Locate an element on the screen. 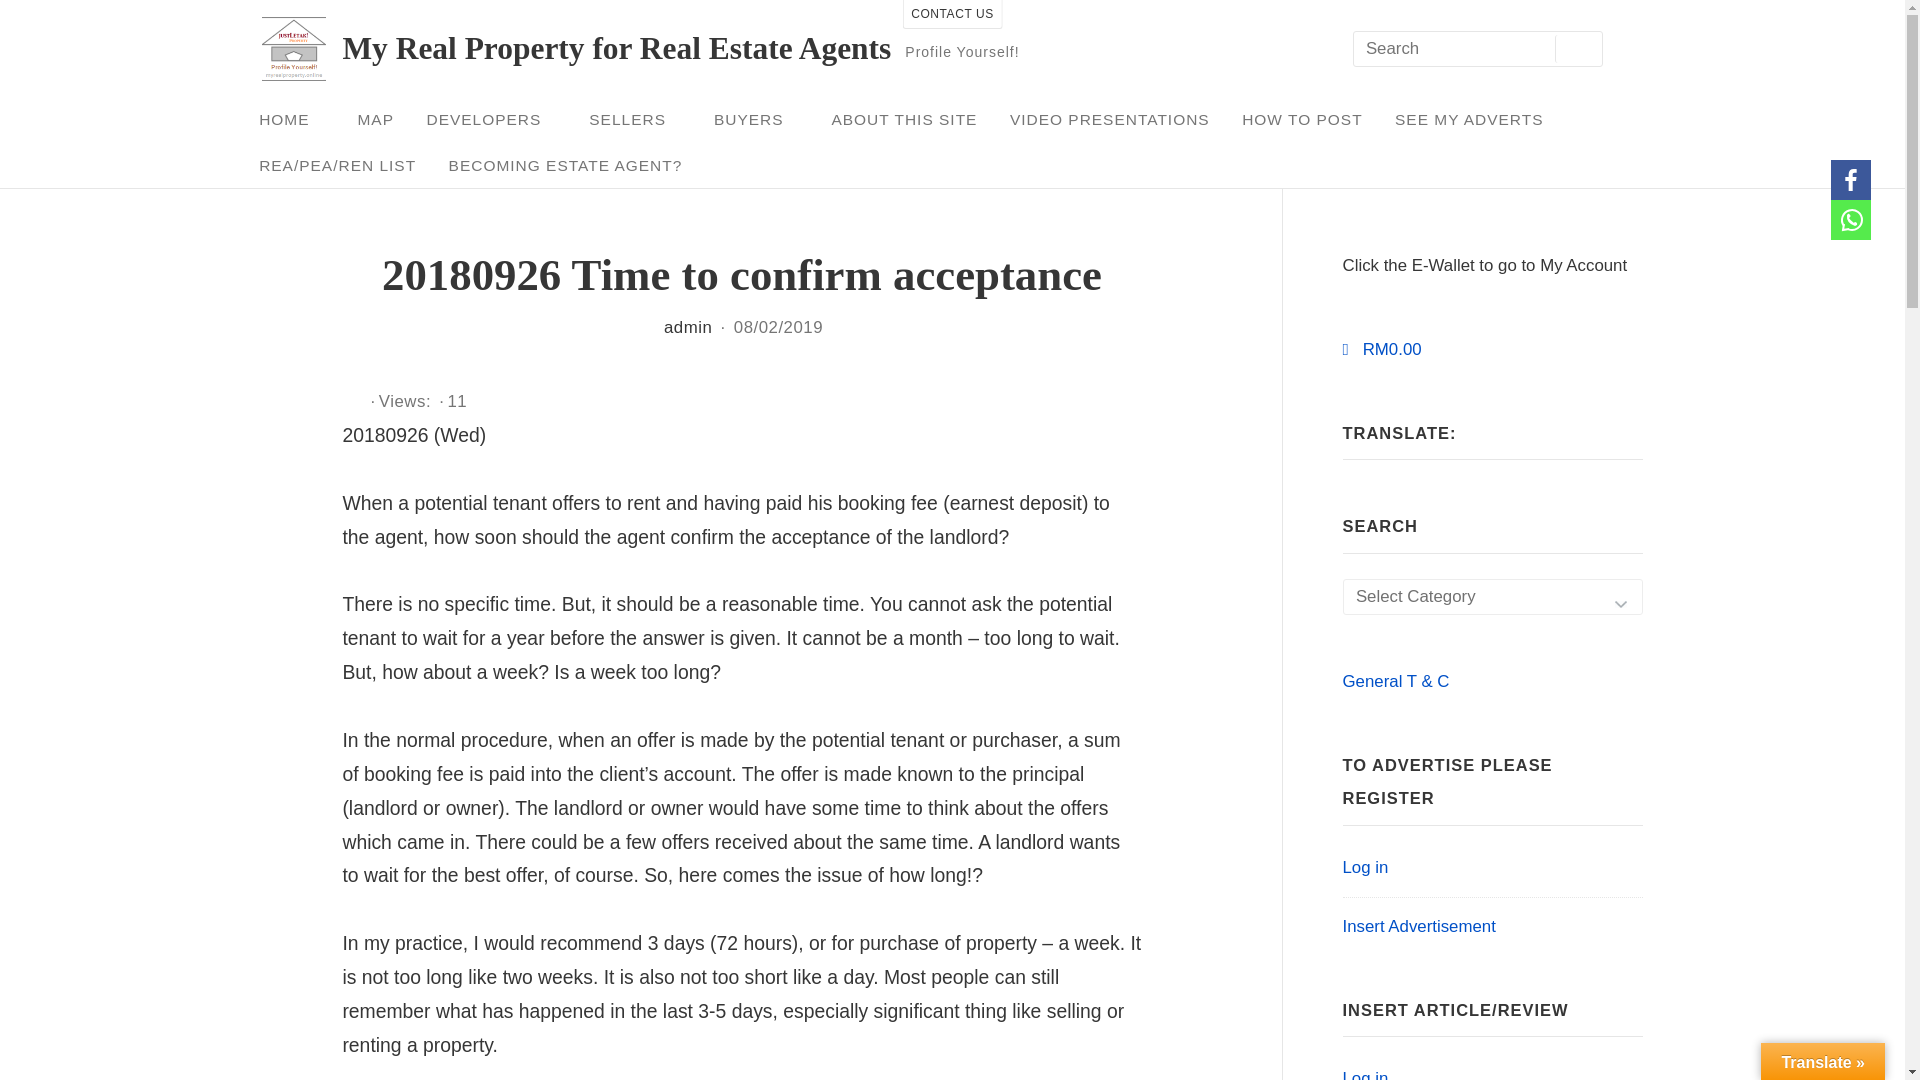 Image resolution: width=1920 pixels, height=1080 pixels. HOME is located at coordinates (292, 120).